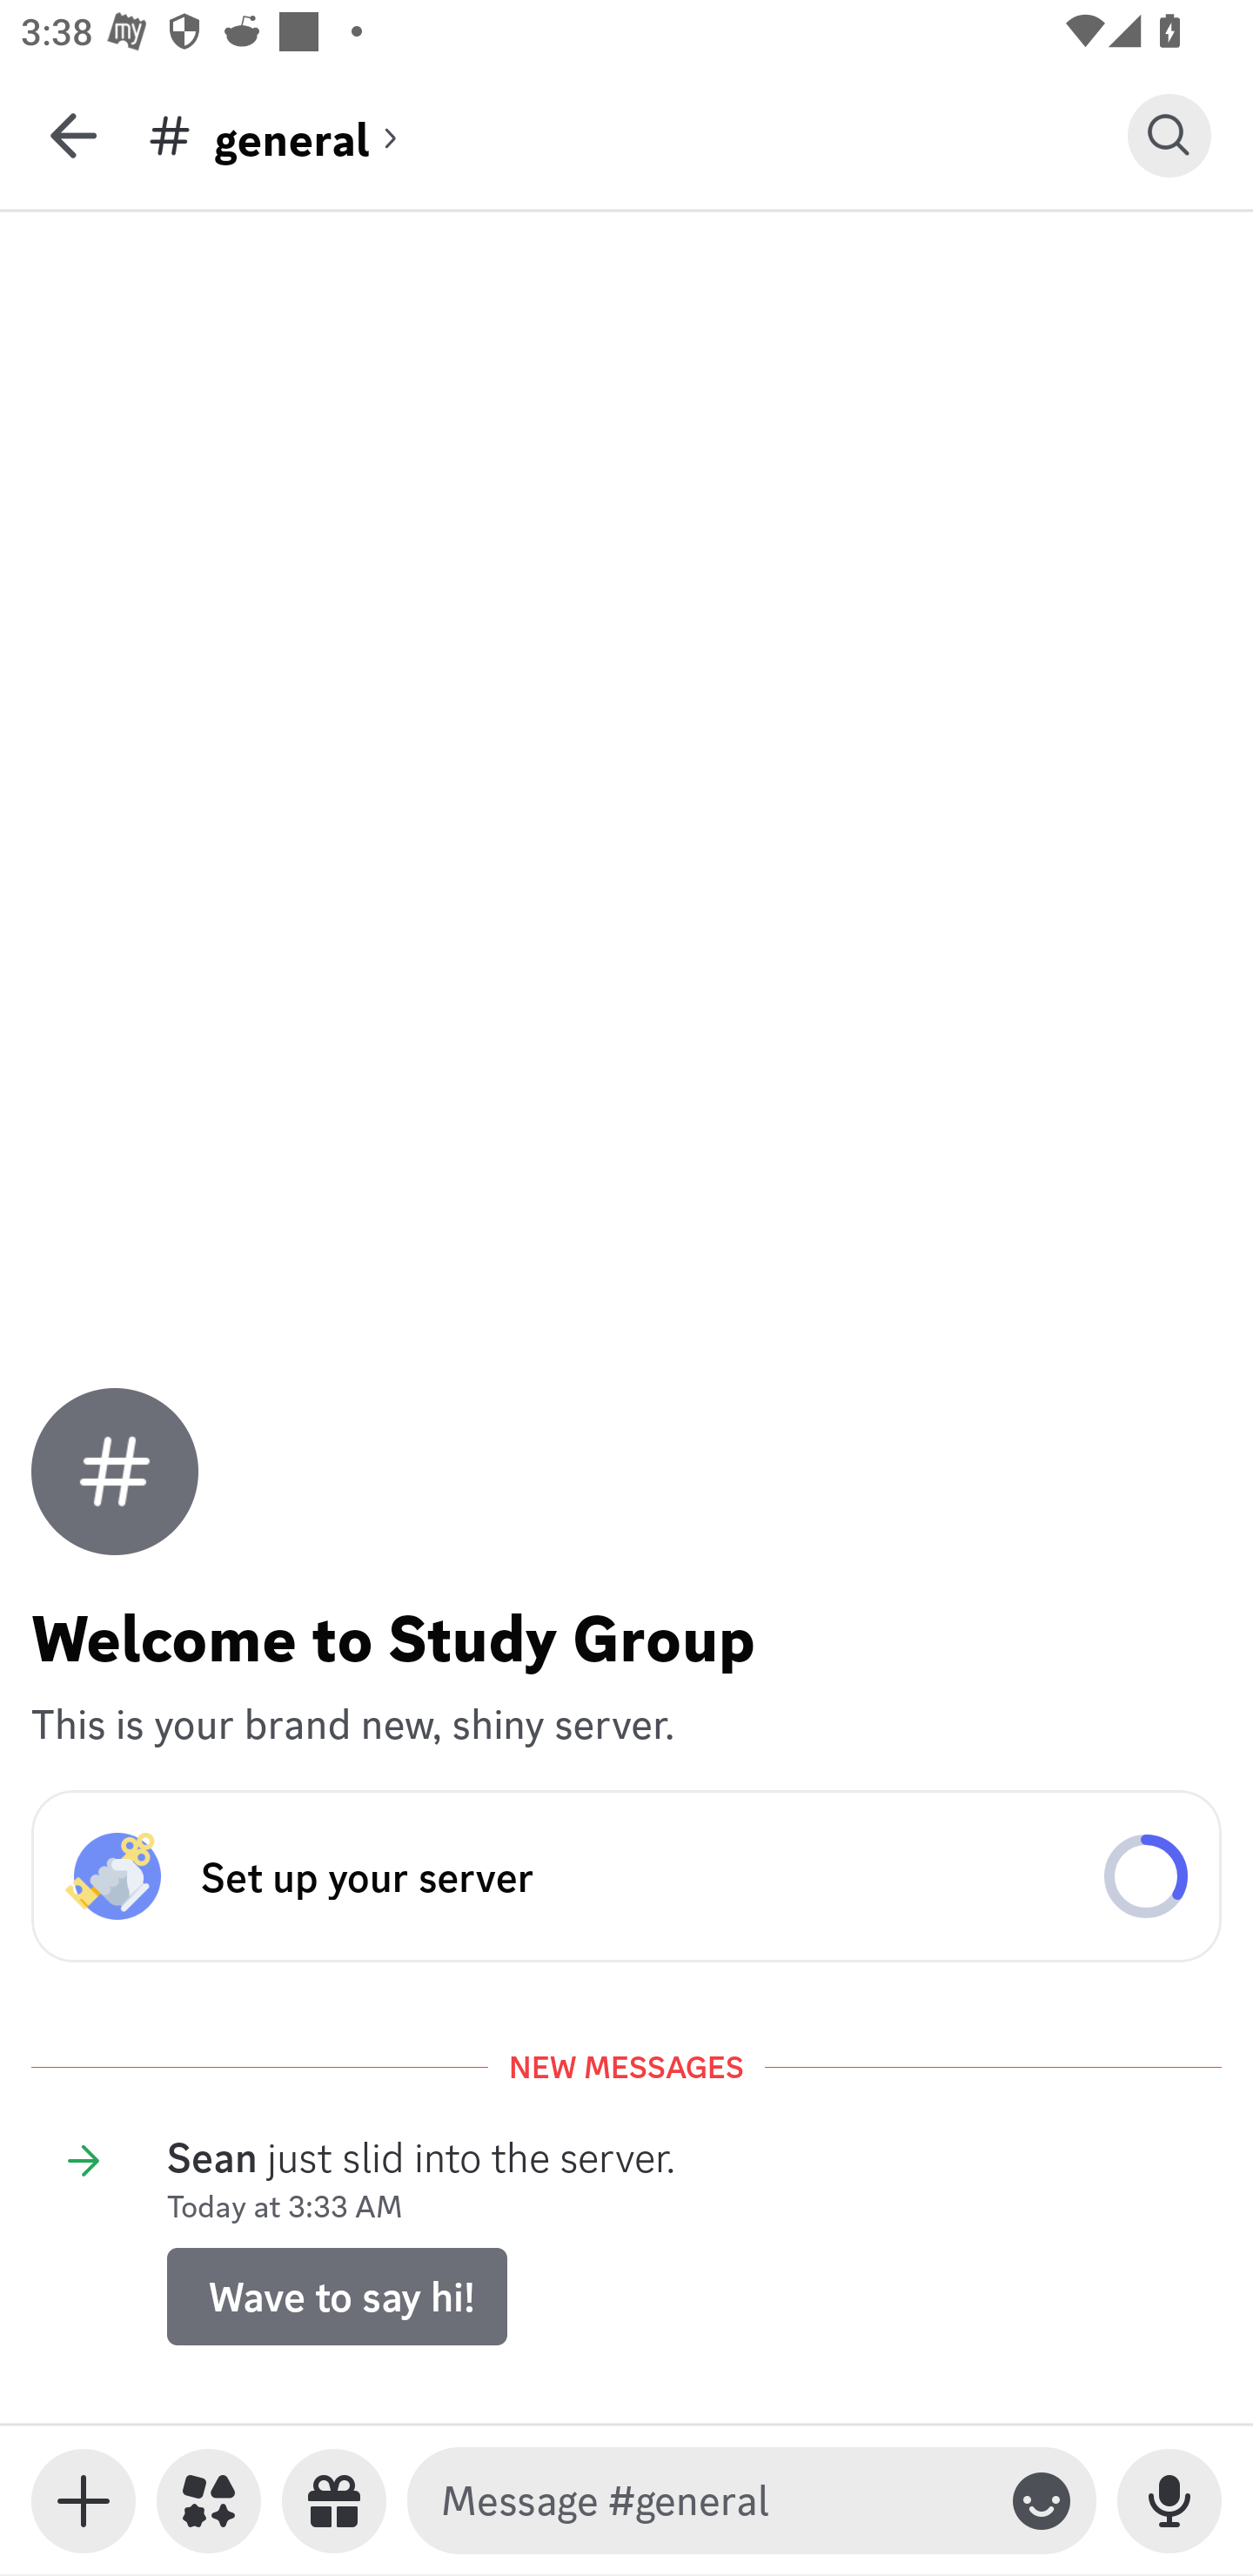  Describe the element at coordinates (337, 2296) in the screenshot. I see `Wave to say hi!` at that location.